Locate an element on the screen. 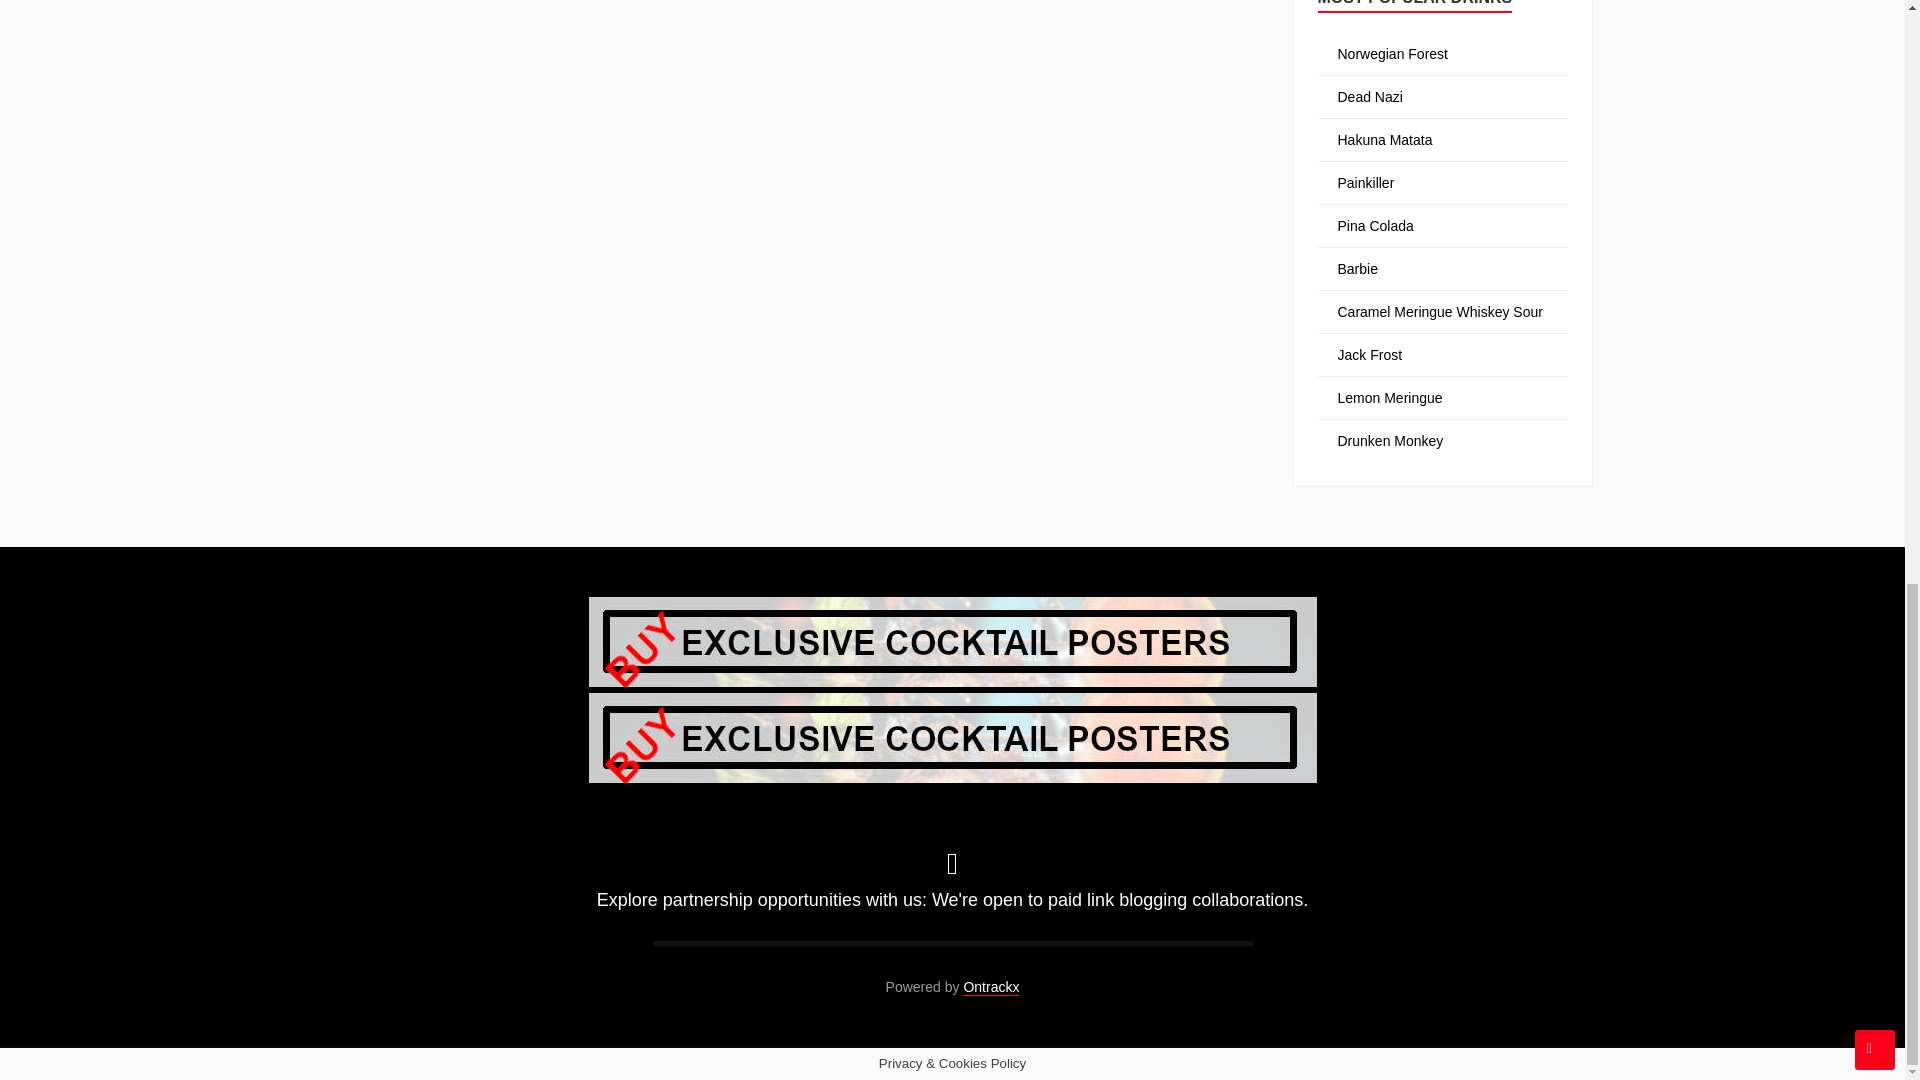 This screenshot has height=1080, width=1920. Dead Nazi is located at coordinates (1370, 96).